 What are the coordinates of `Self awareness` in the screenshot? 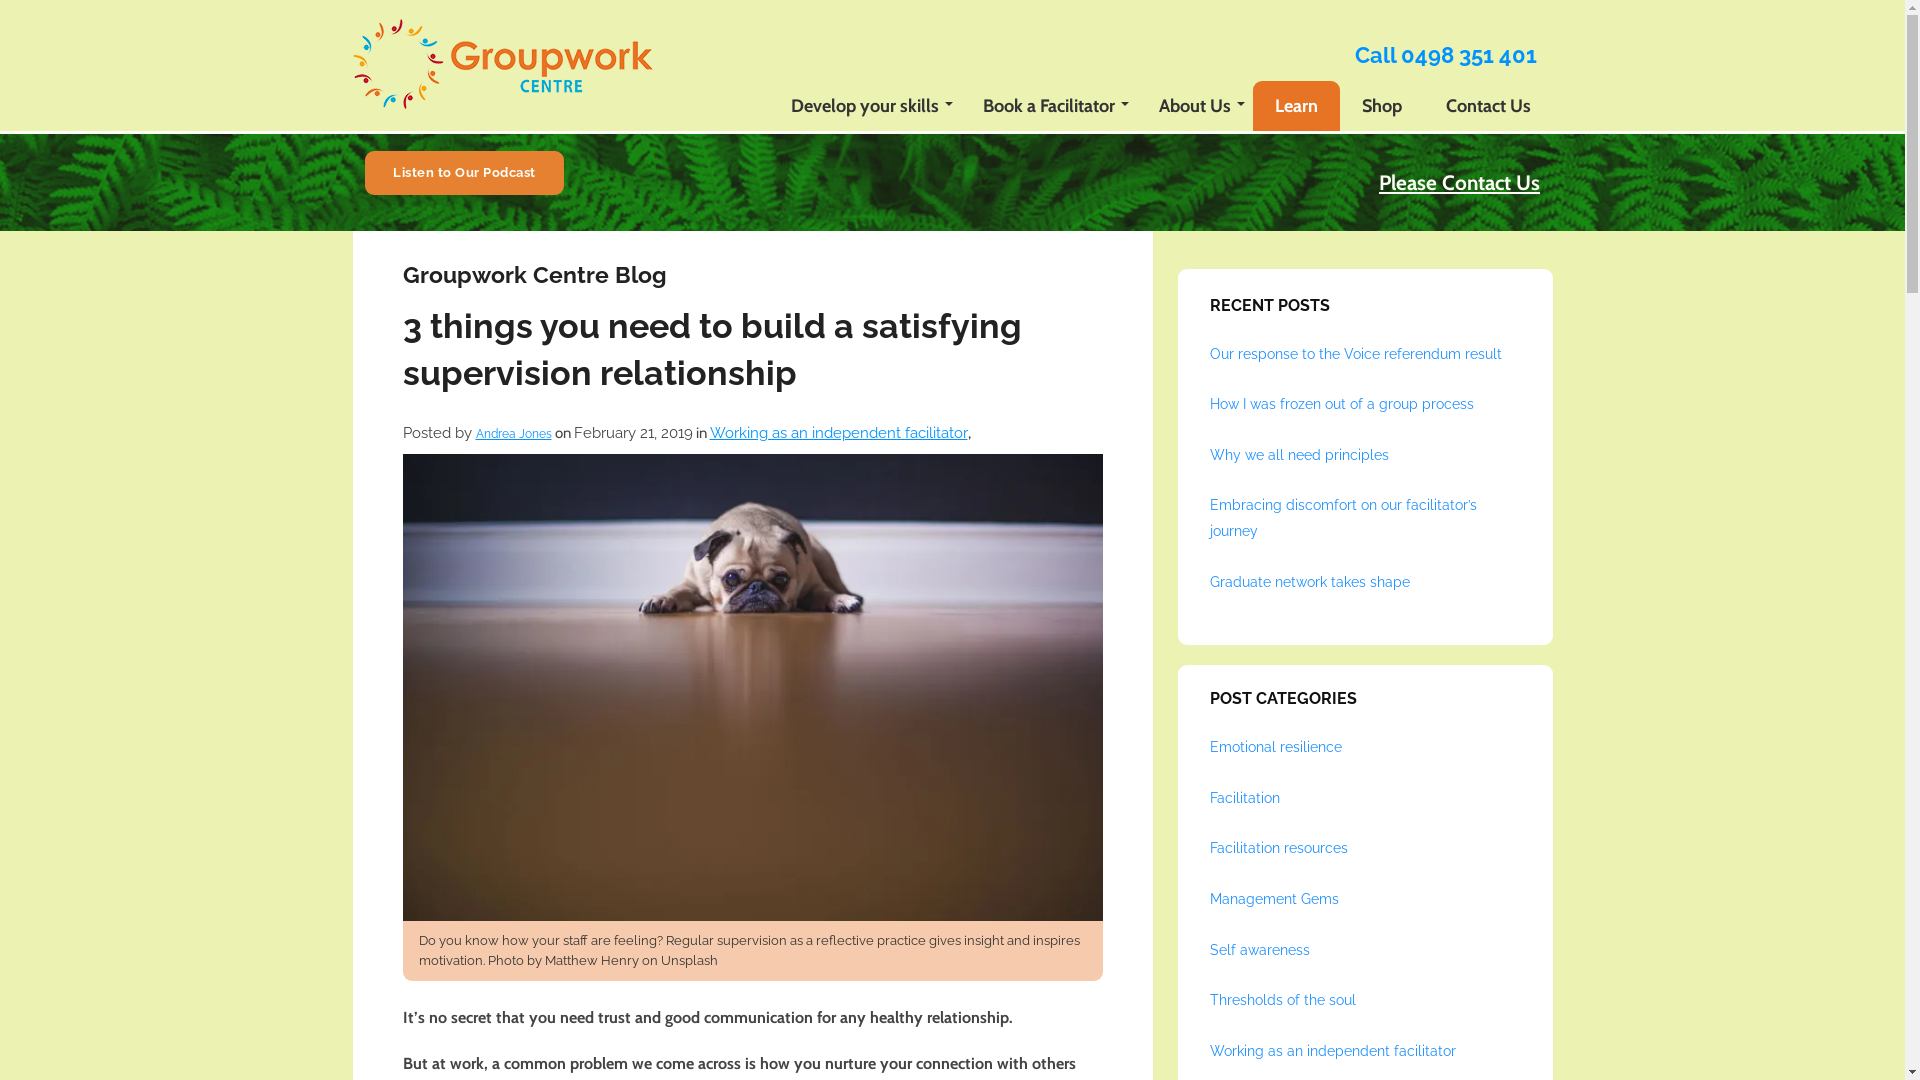 It's located at (1260, 950).